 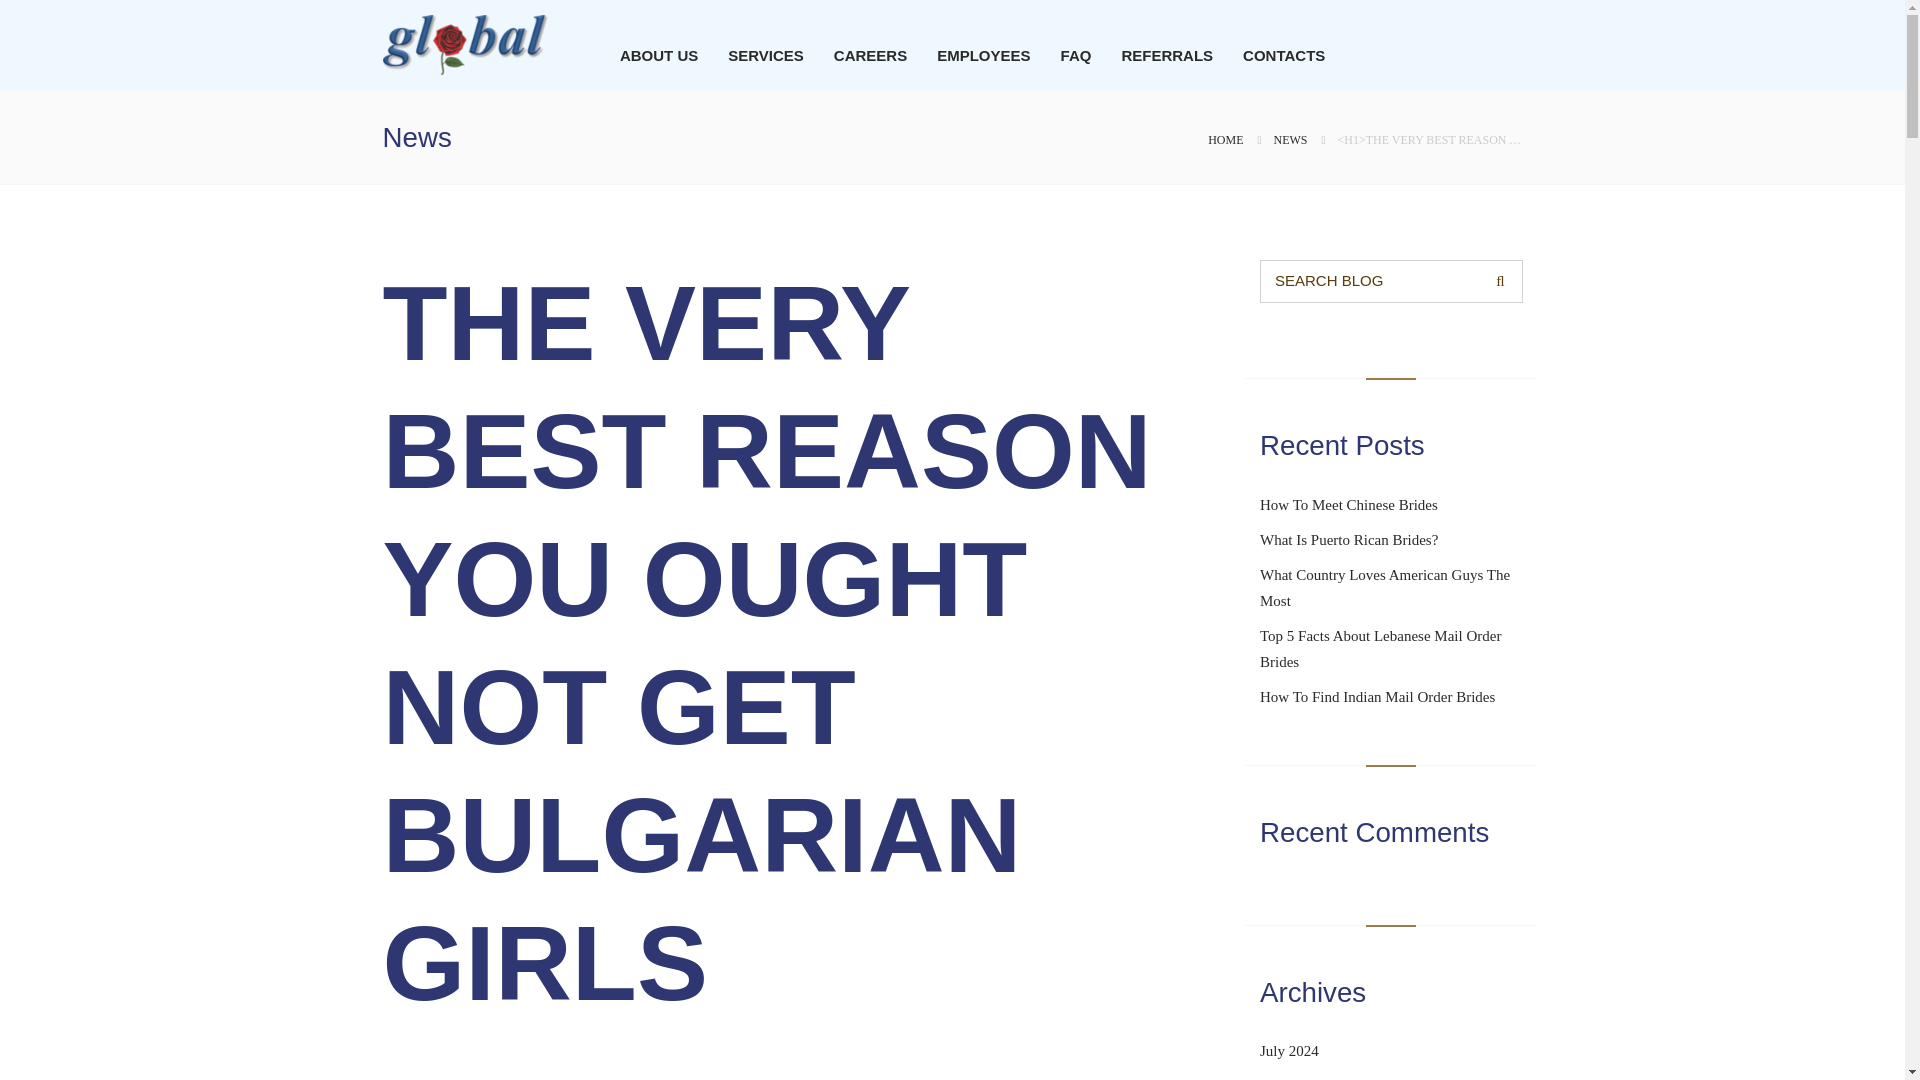 What do you see at coordinates (1377, 697) in the screenshot?
I see `How To Find Indian Mail Order Brides` at bounding box center [1377, 697].